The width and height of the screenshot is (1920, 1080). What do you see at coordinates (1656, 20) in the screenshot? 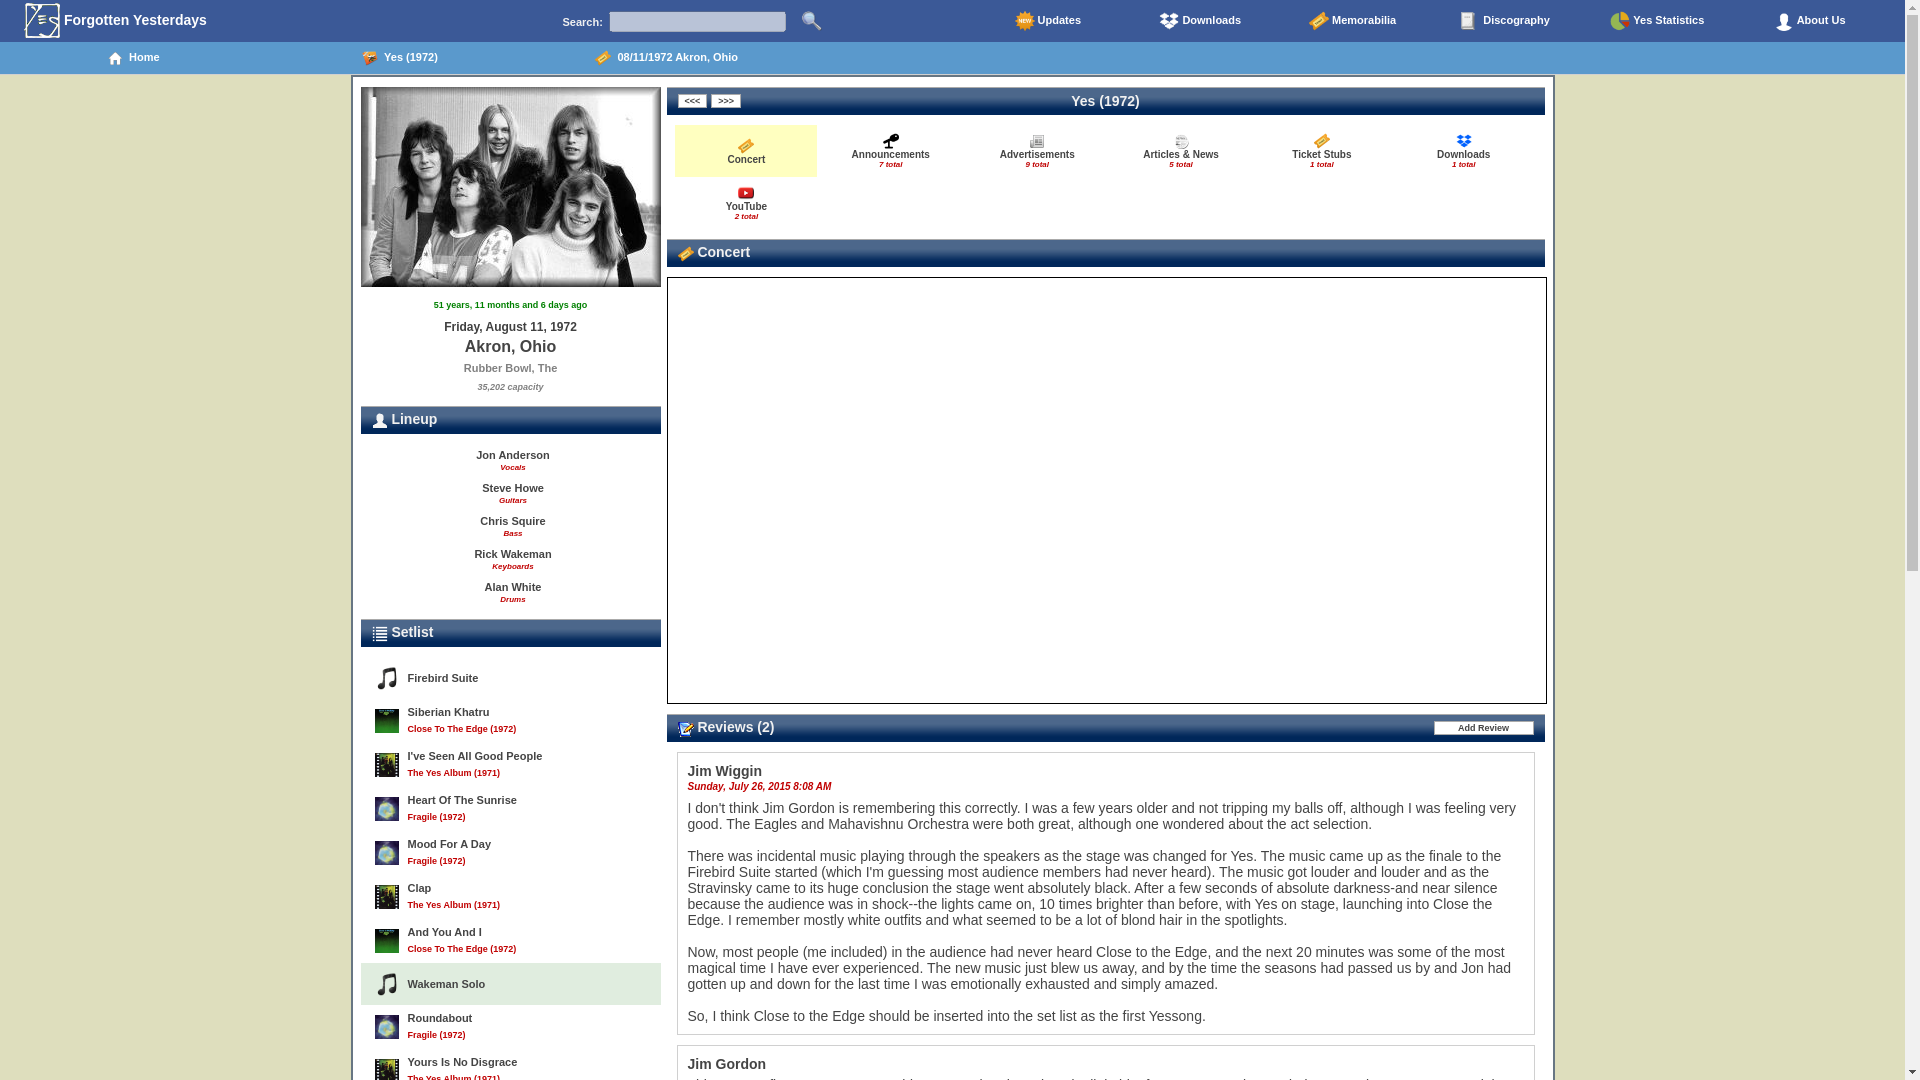
I see ` Yes Statistics` at bounding box center [1656, 20].